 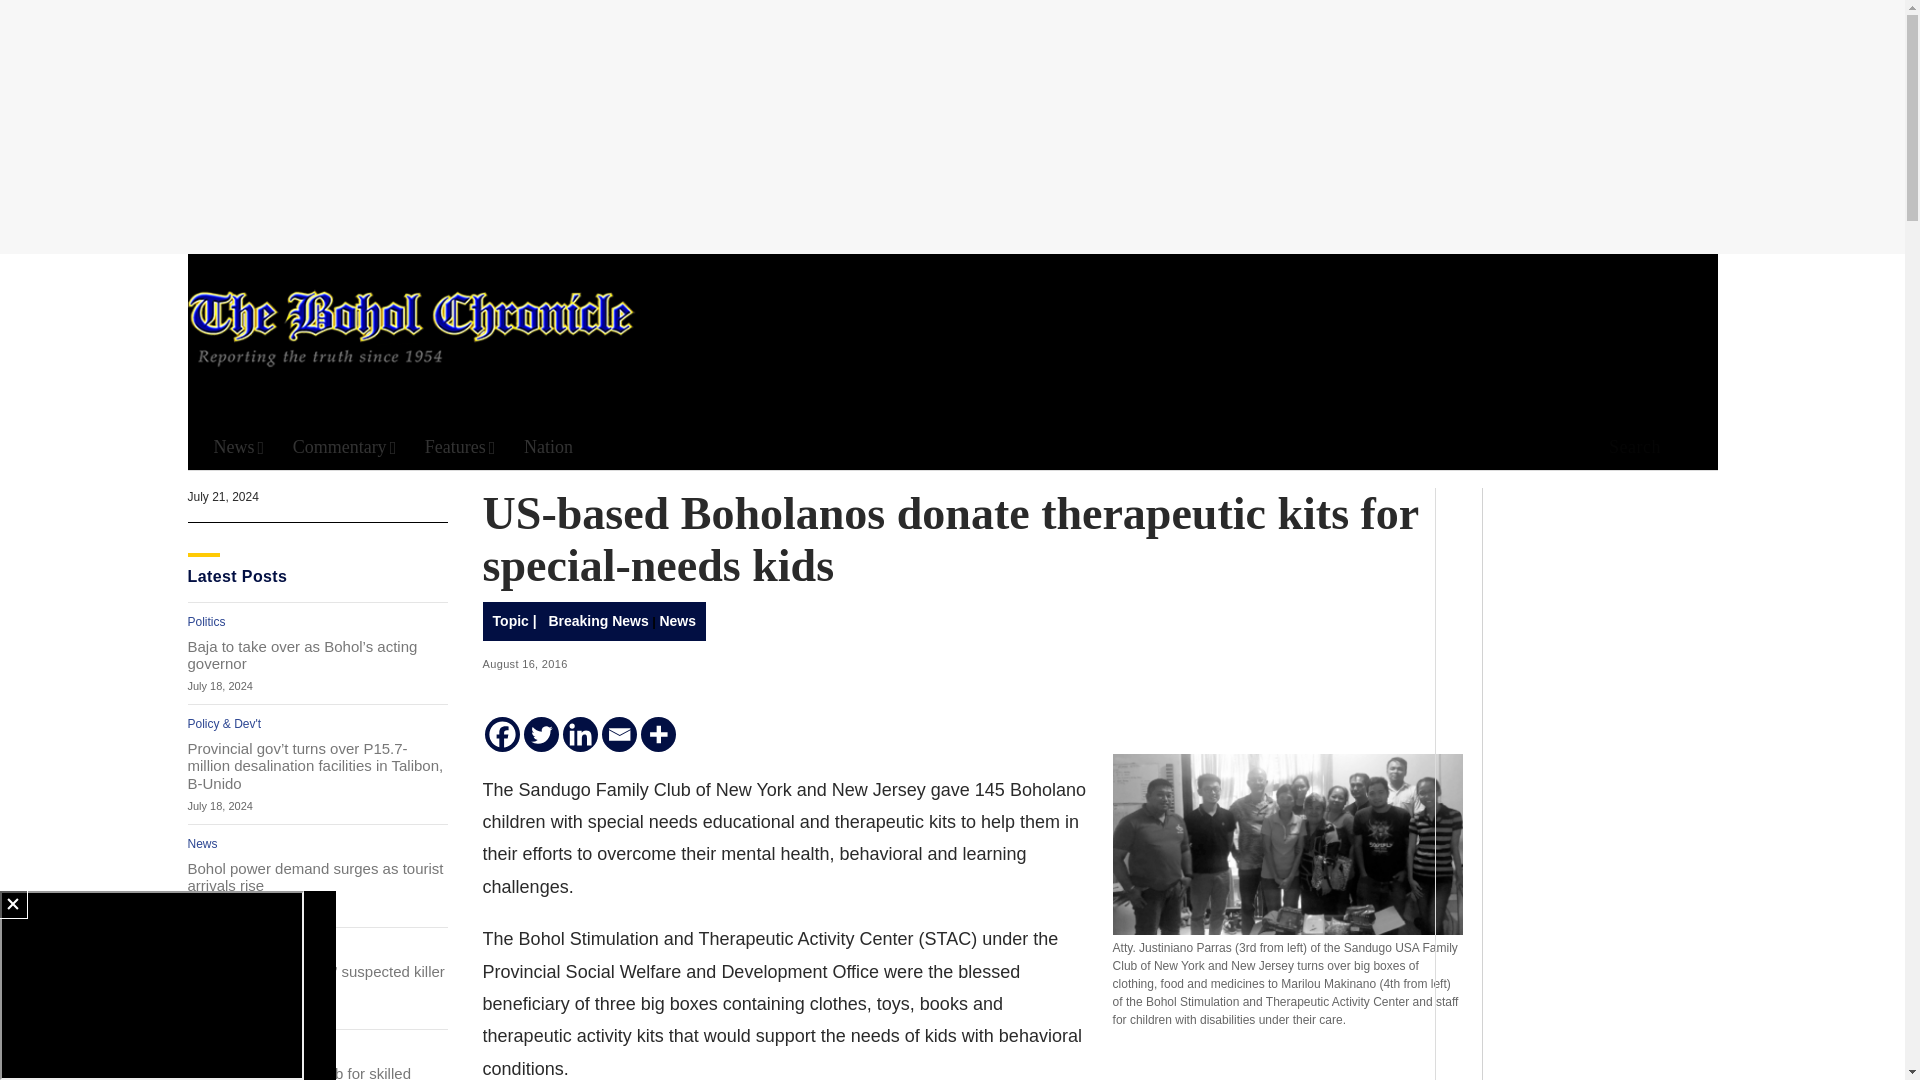 What do you see at coordinates (318, 876) in the screenshot?
I see `Bohol power demand surges as tourist arrivals rise` at bounding box center [318, 876].